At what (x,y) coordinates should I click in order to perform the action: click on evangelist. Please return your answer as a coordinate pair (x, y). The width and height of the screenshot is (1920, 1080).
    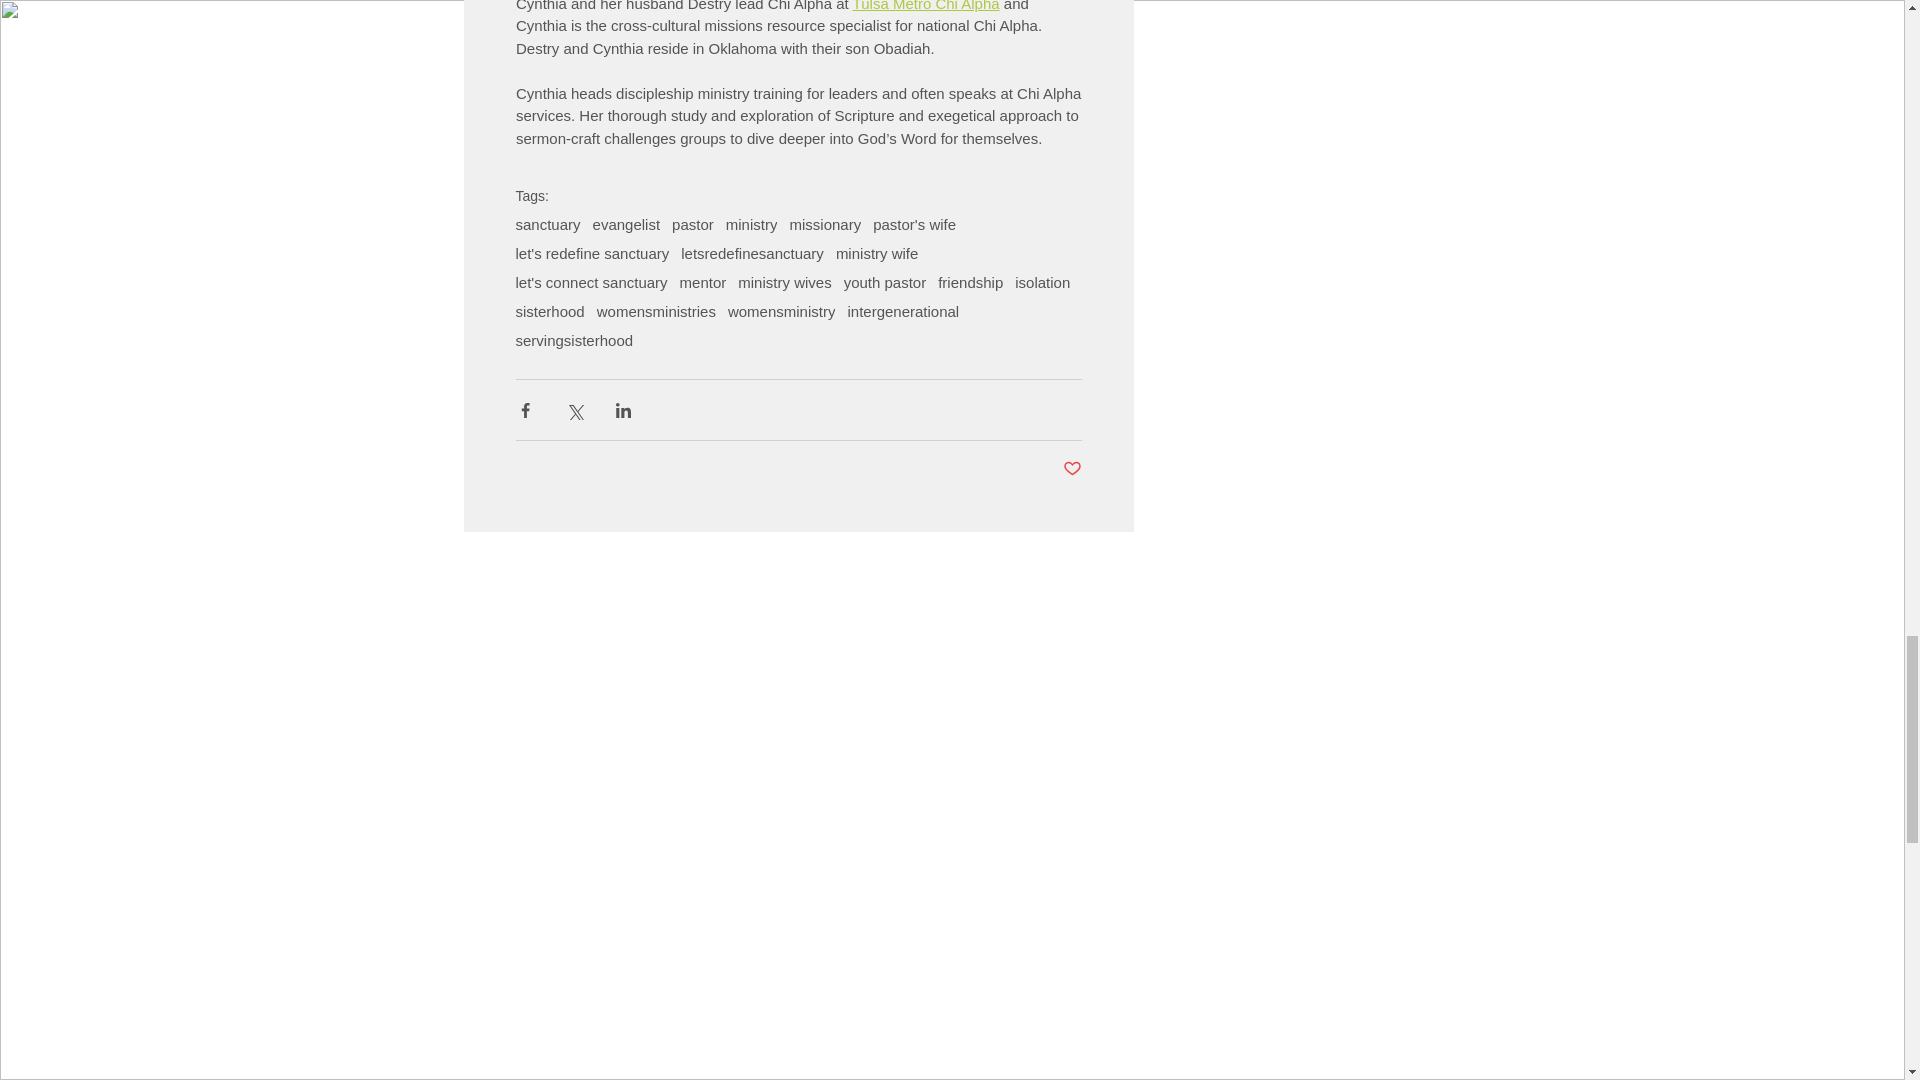
    Looking at the image, I should click on (626, 224).